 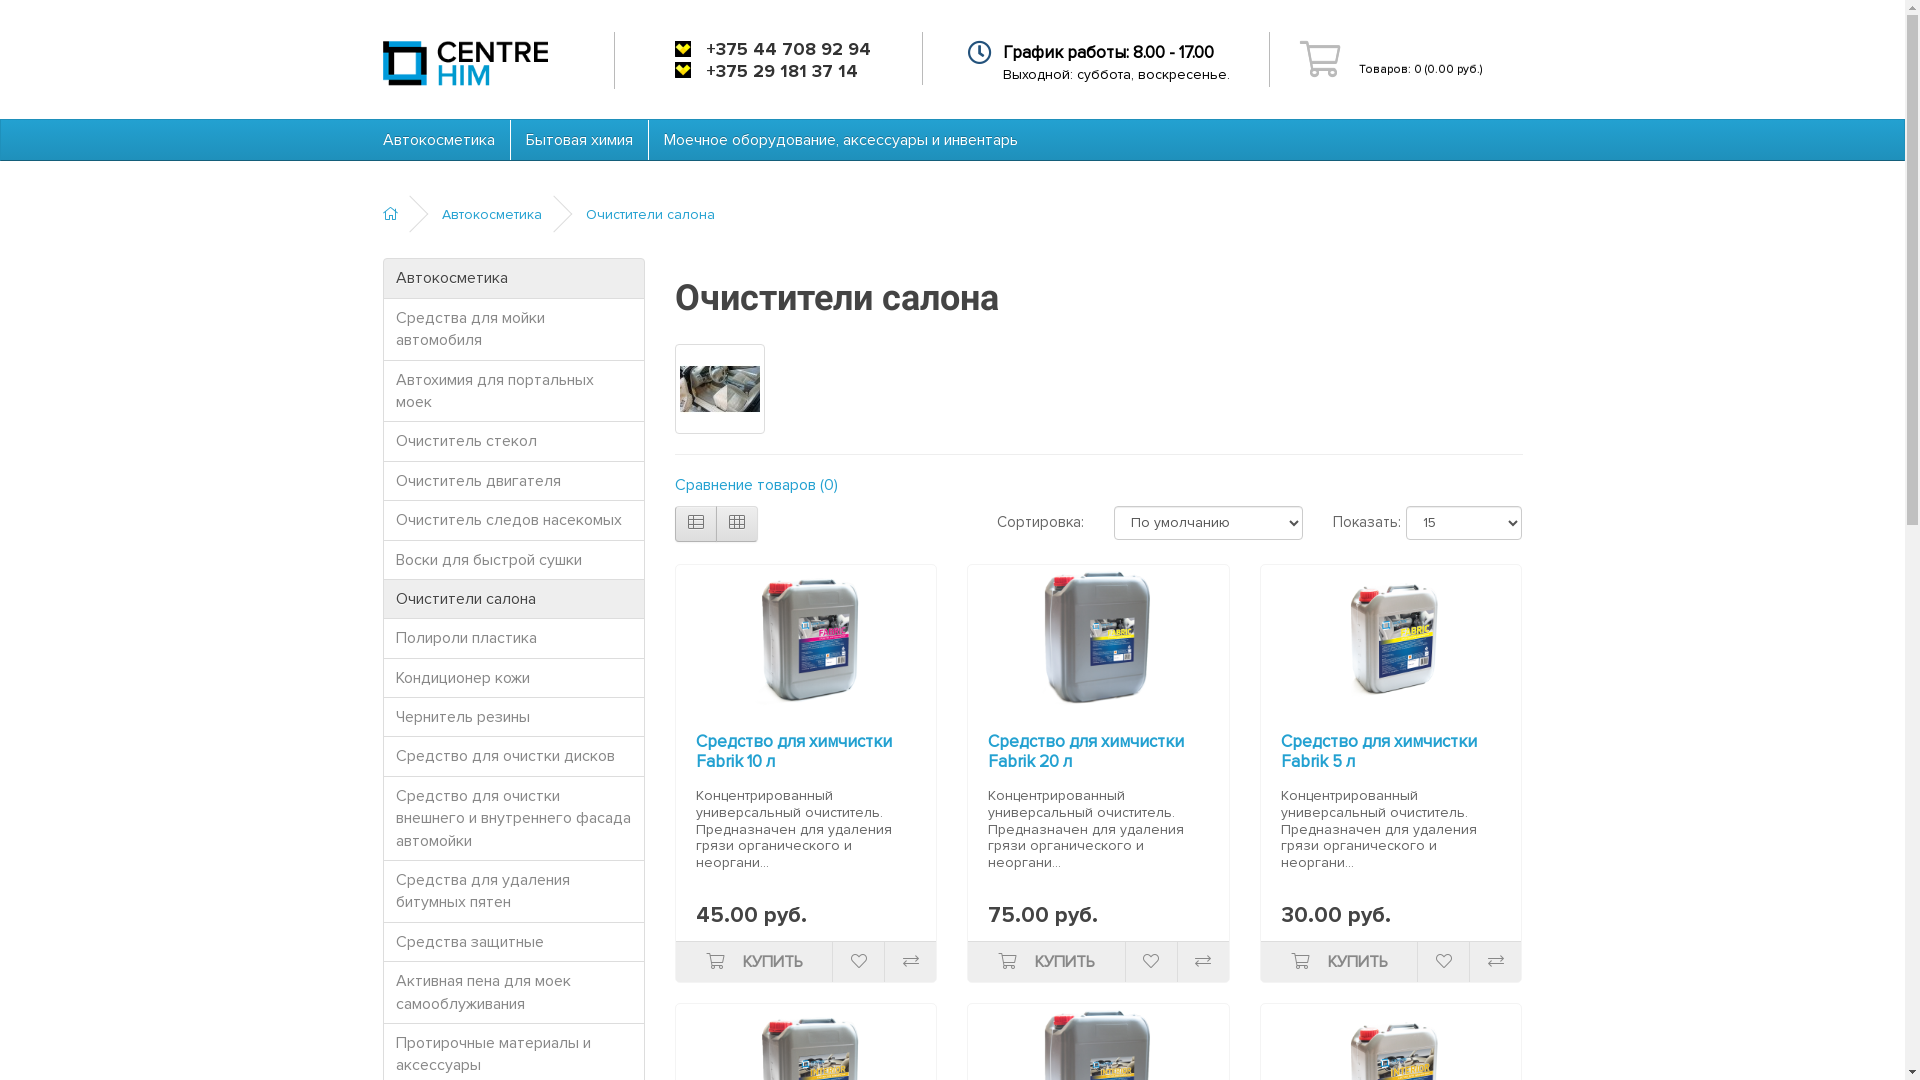 What do you see at coordinates (782, 71) in the screenshot?
I see `+375 29 181 37 14` at bounding box center [782, 71].